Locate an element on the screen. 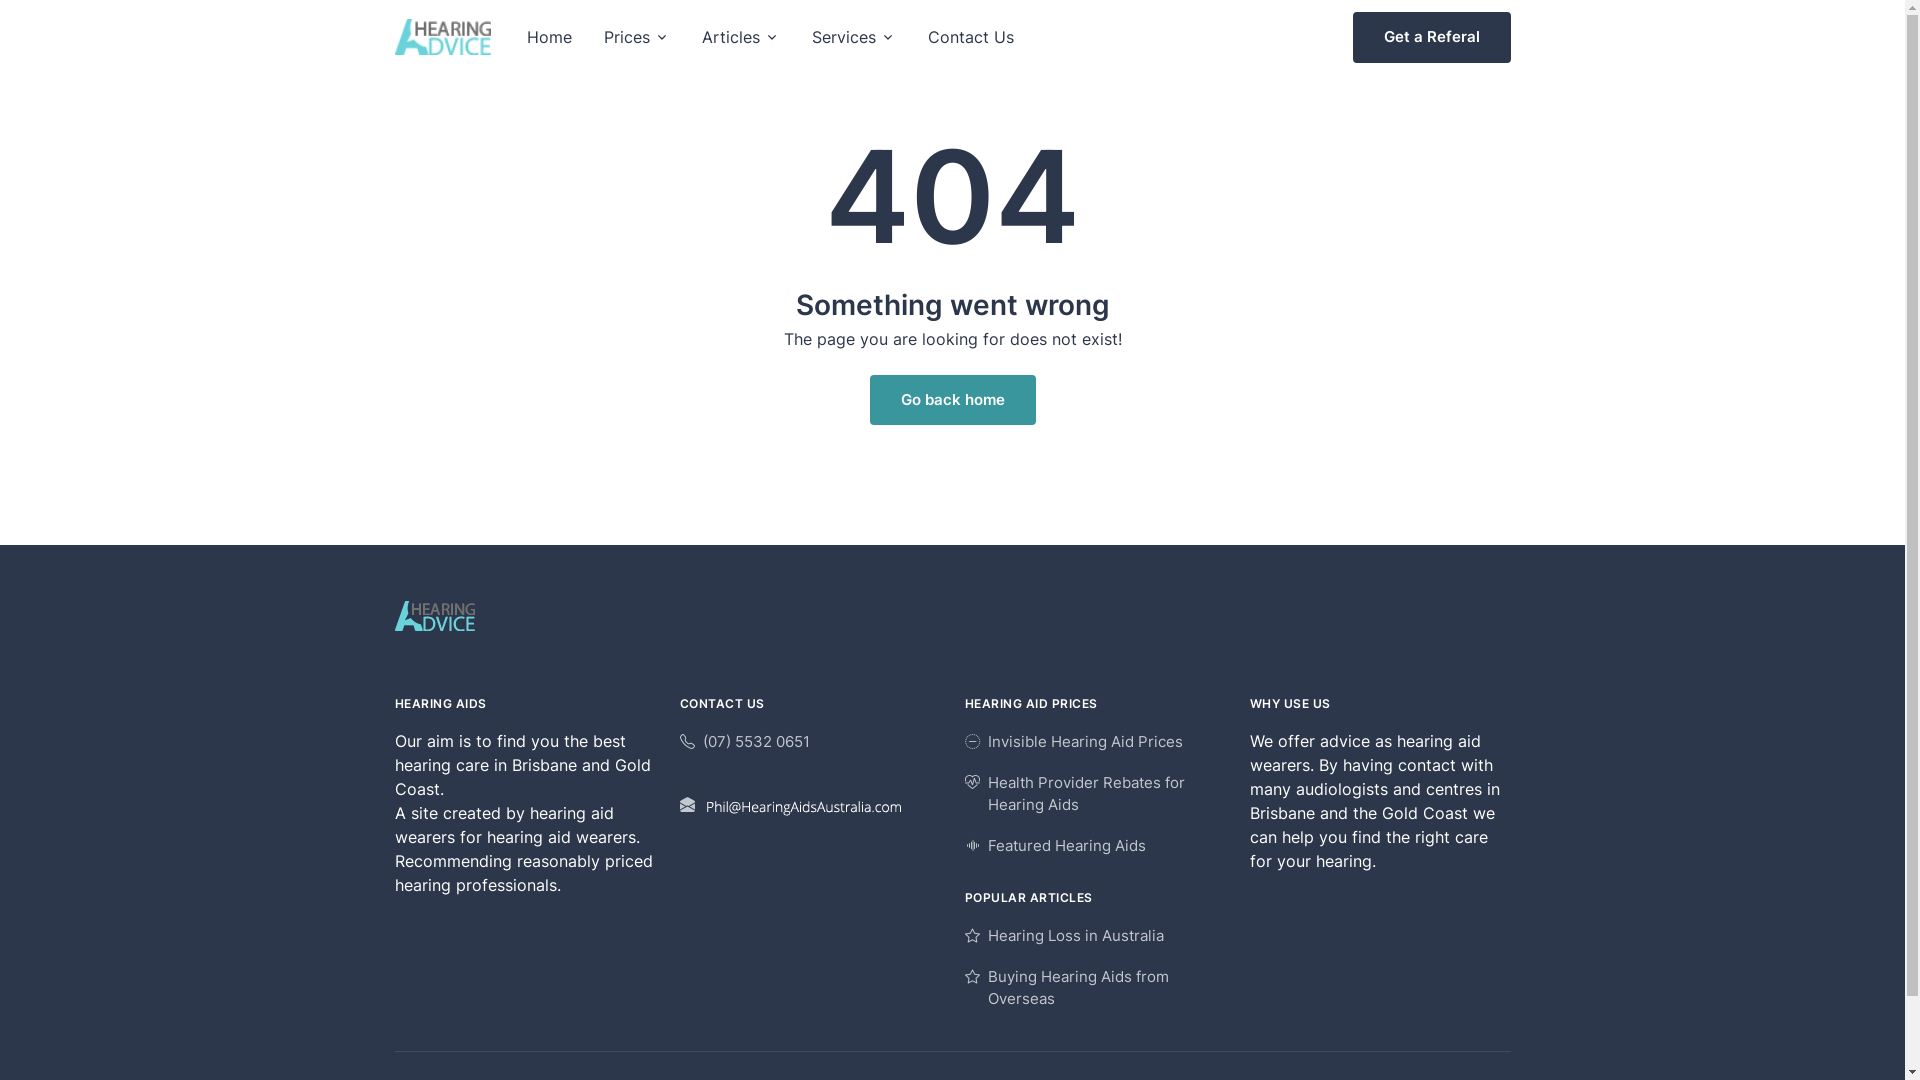  Invisible Hearing Aid Prices is located at coordinates (1073, 742).